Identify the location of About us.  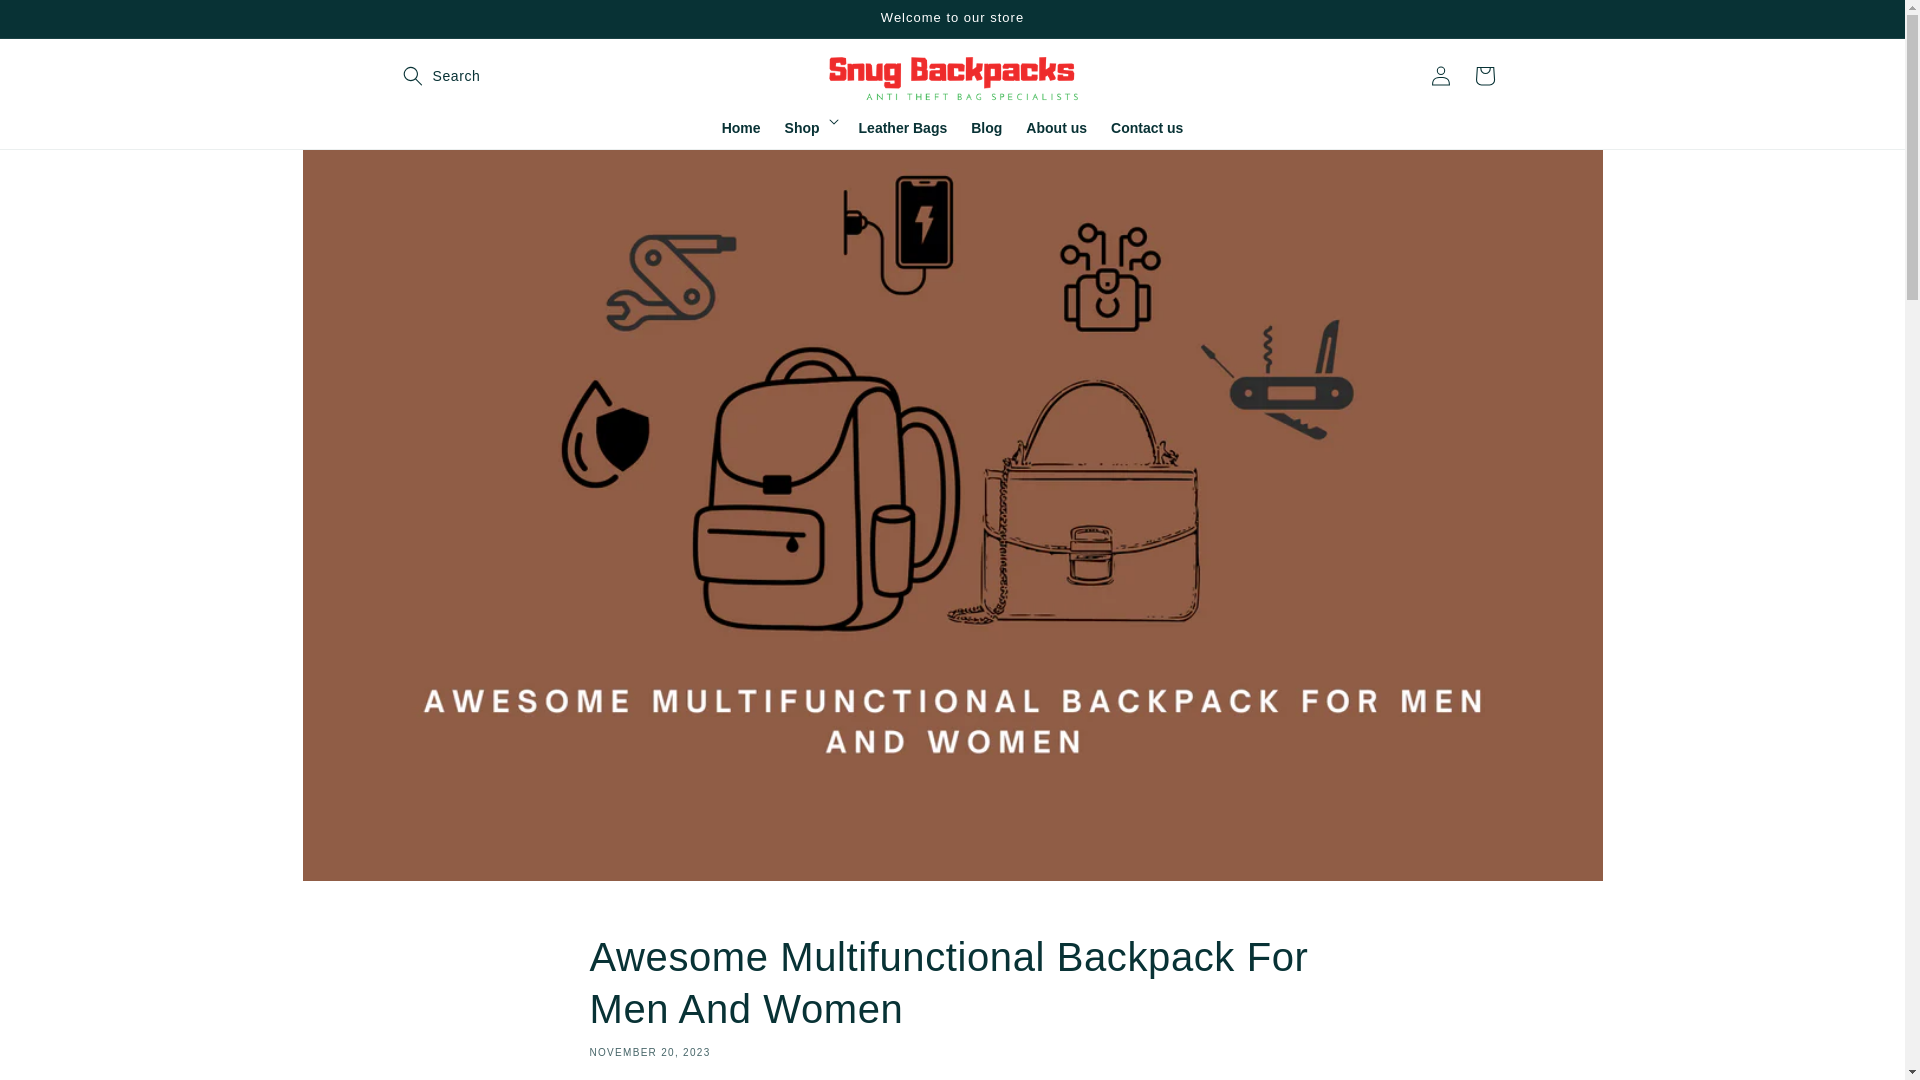
(1056, 134).